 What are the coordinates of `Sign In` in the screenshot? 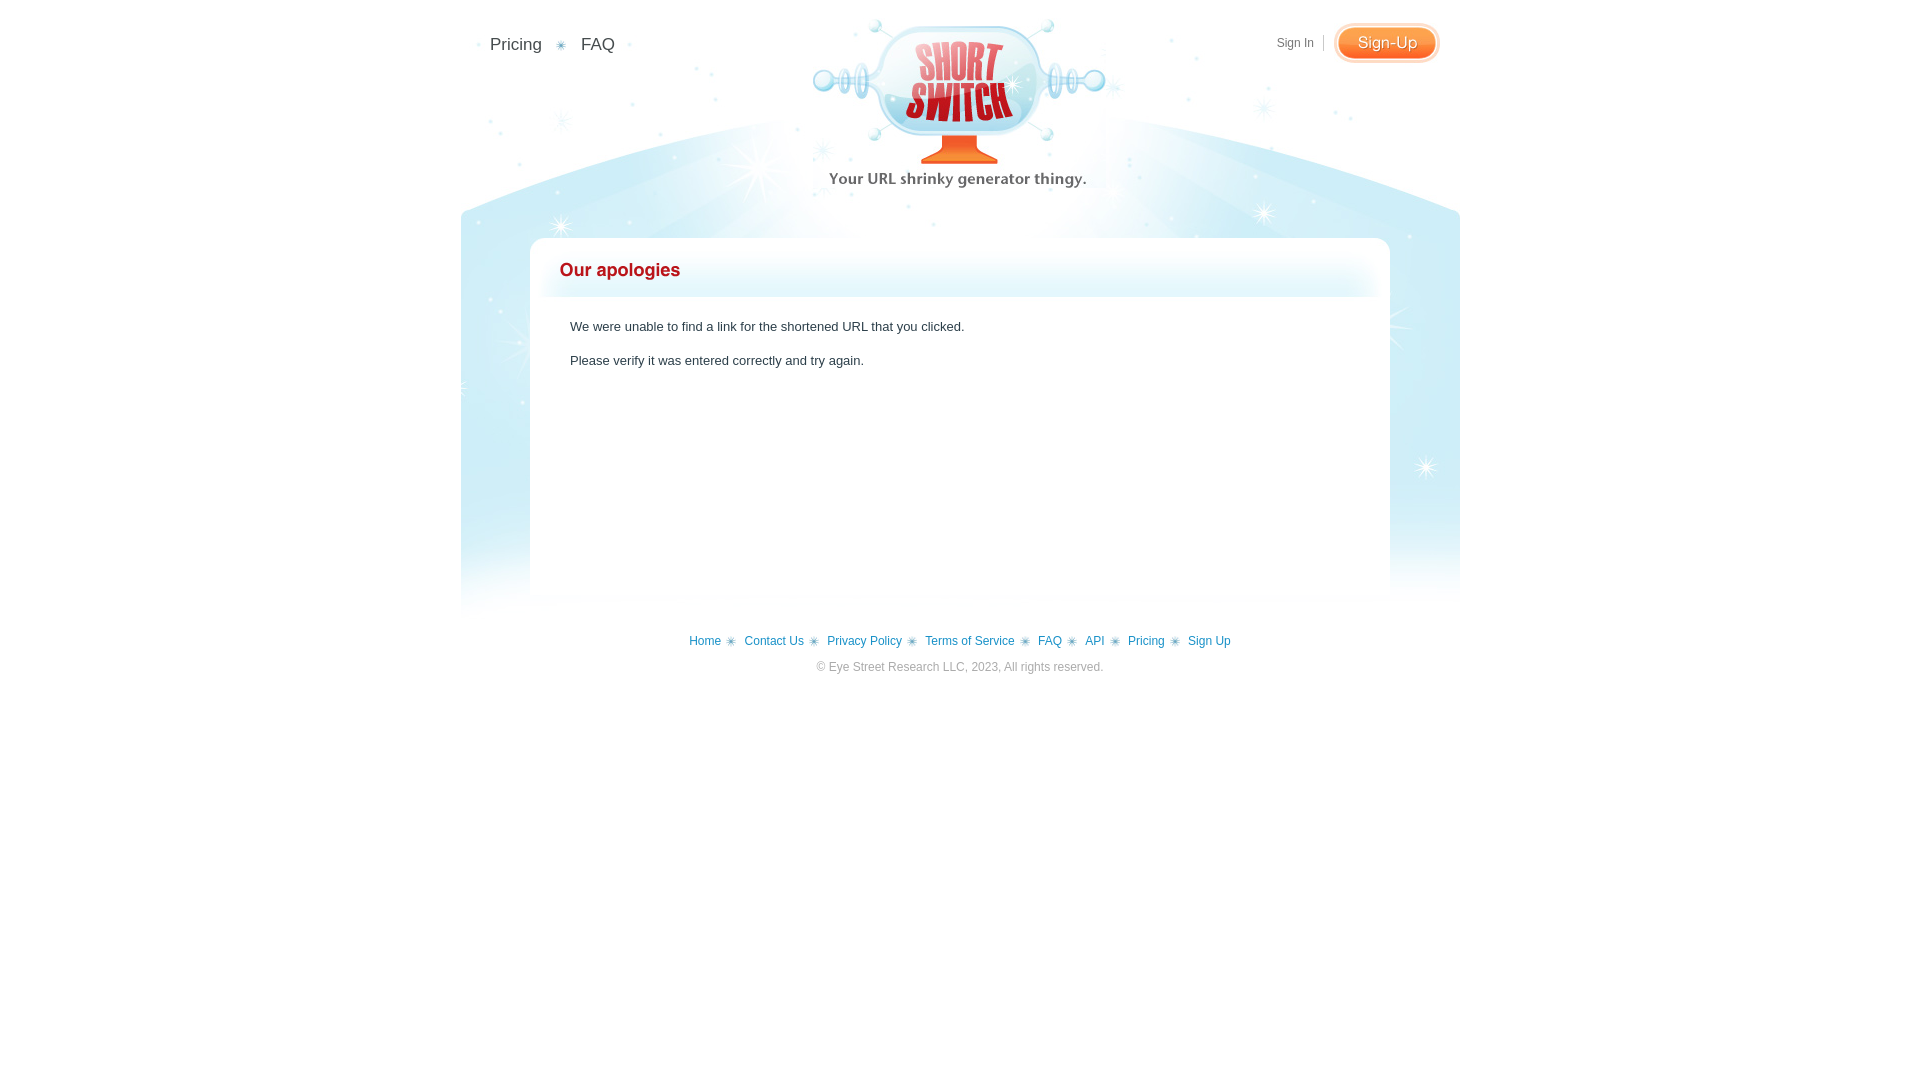 It's located at (1300, 43).